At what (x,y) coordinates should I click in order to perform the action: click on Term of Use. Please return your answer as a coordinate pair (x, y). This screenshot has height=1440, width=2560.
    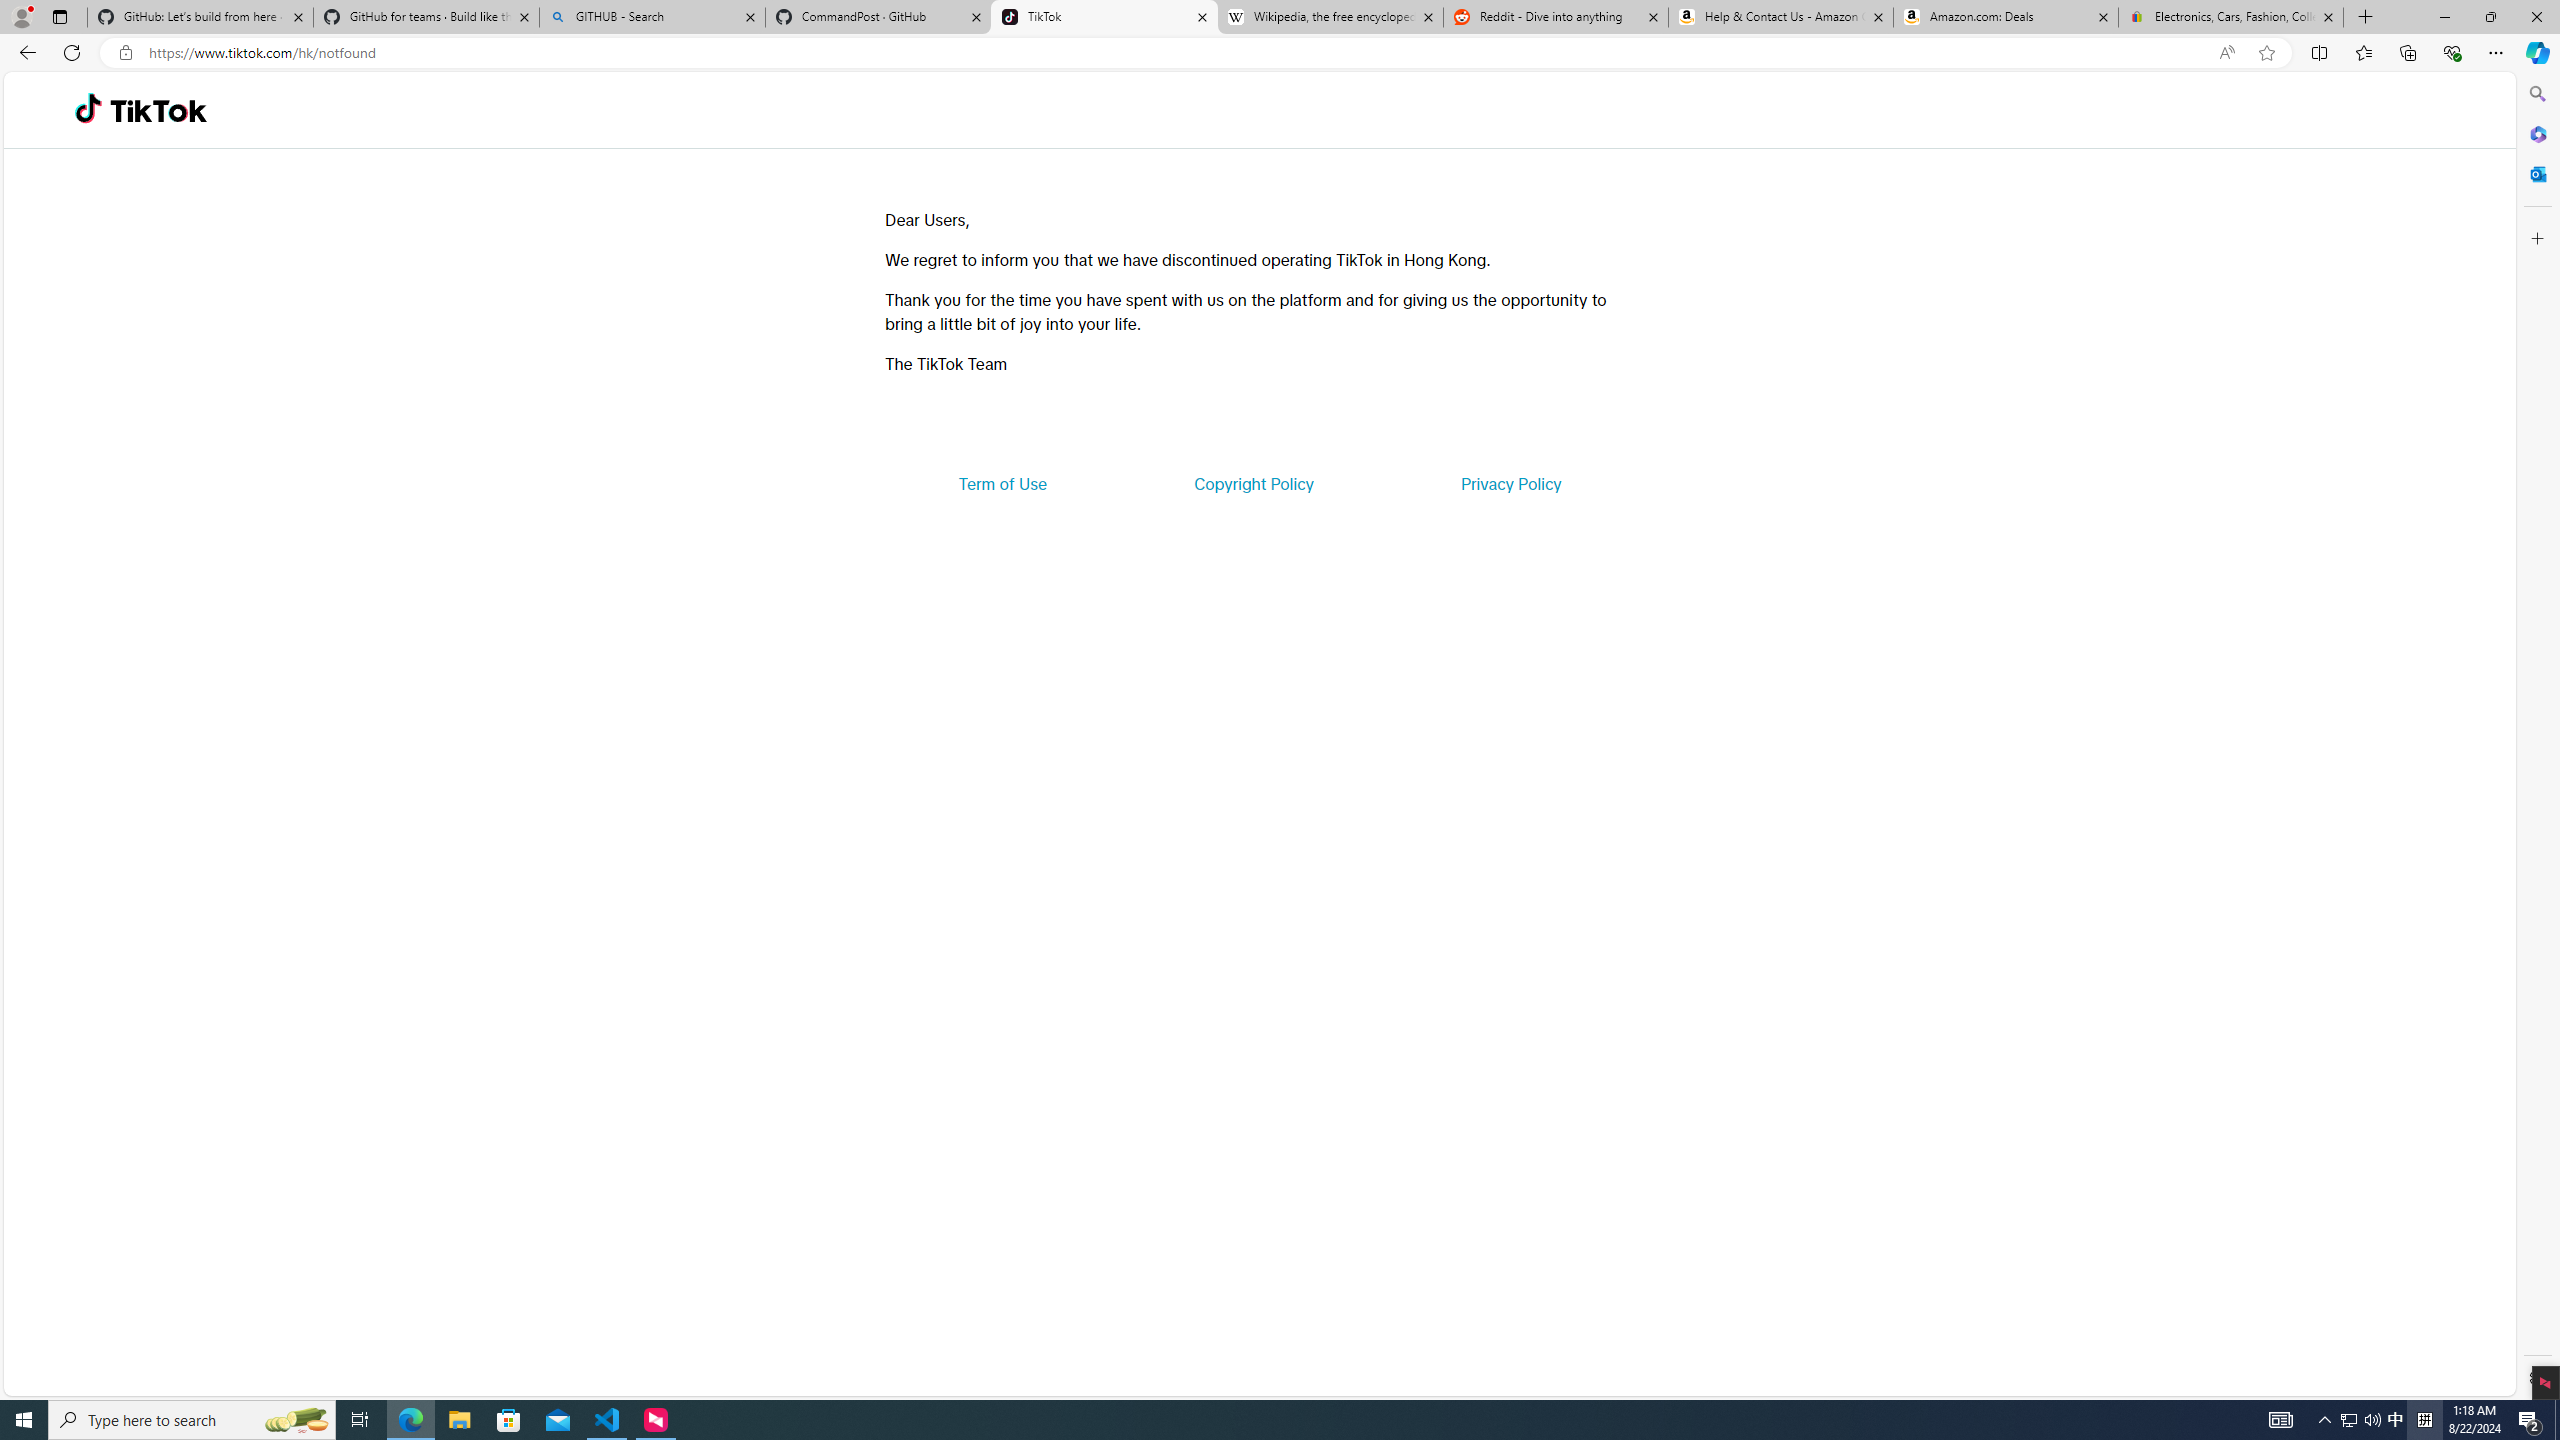
    Looking at the image, I should click on (1002, 484).